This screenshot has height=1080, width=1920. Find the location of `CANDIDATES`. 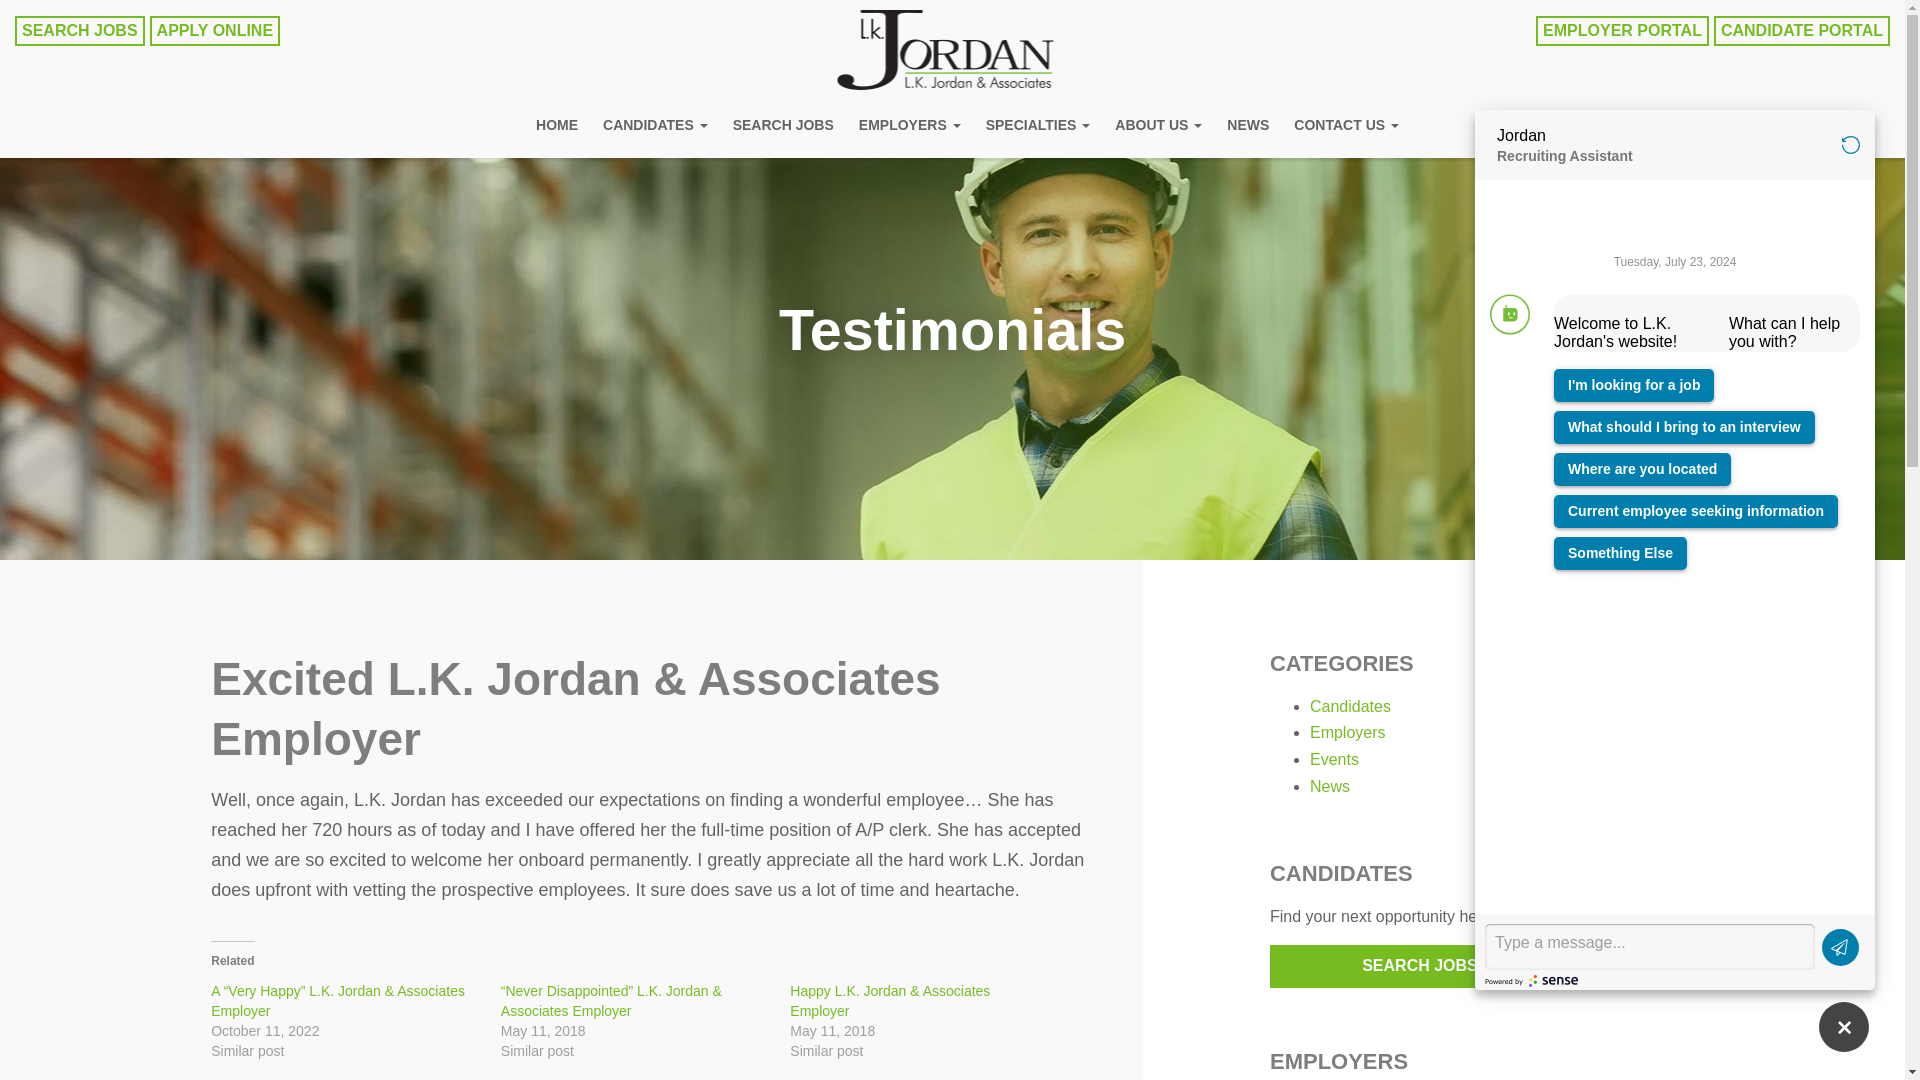

CANDIDATES is located at coordinates (656, 128).